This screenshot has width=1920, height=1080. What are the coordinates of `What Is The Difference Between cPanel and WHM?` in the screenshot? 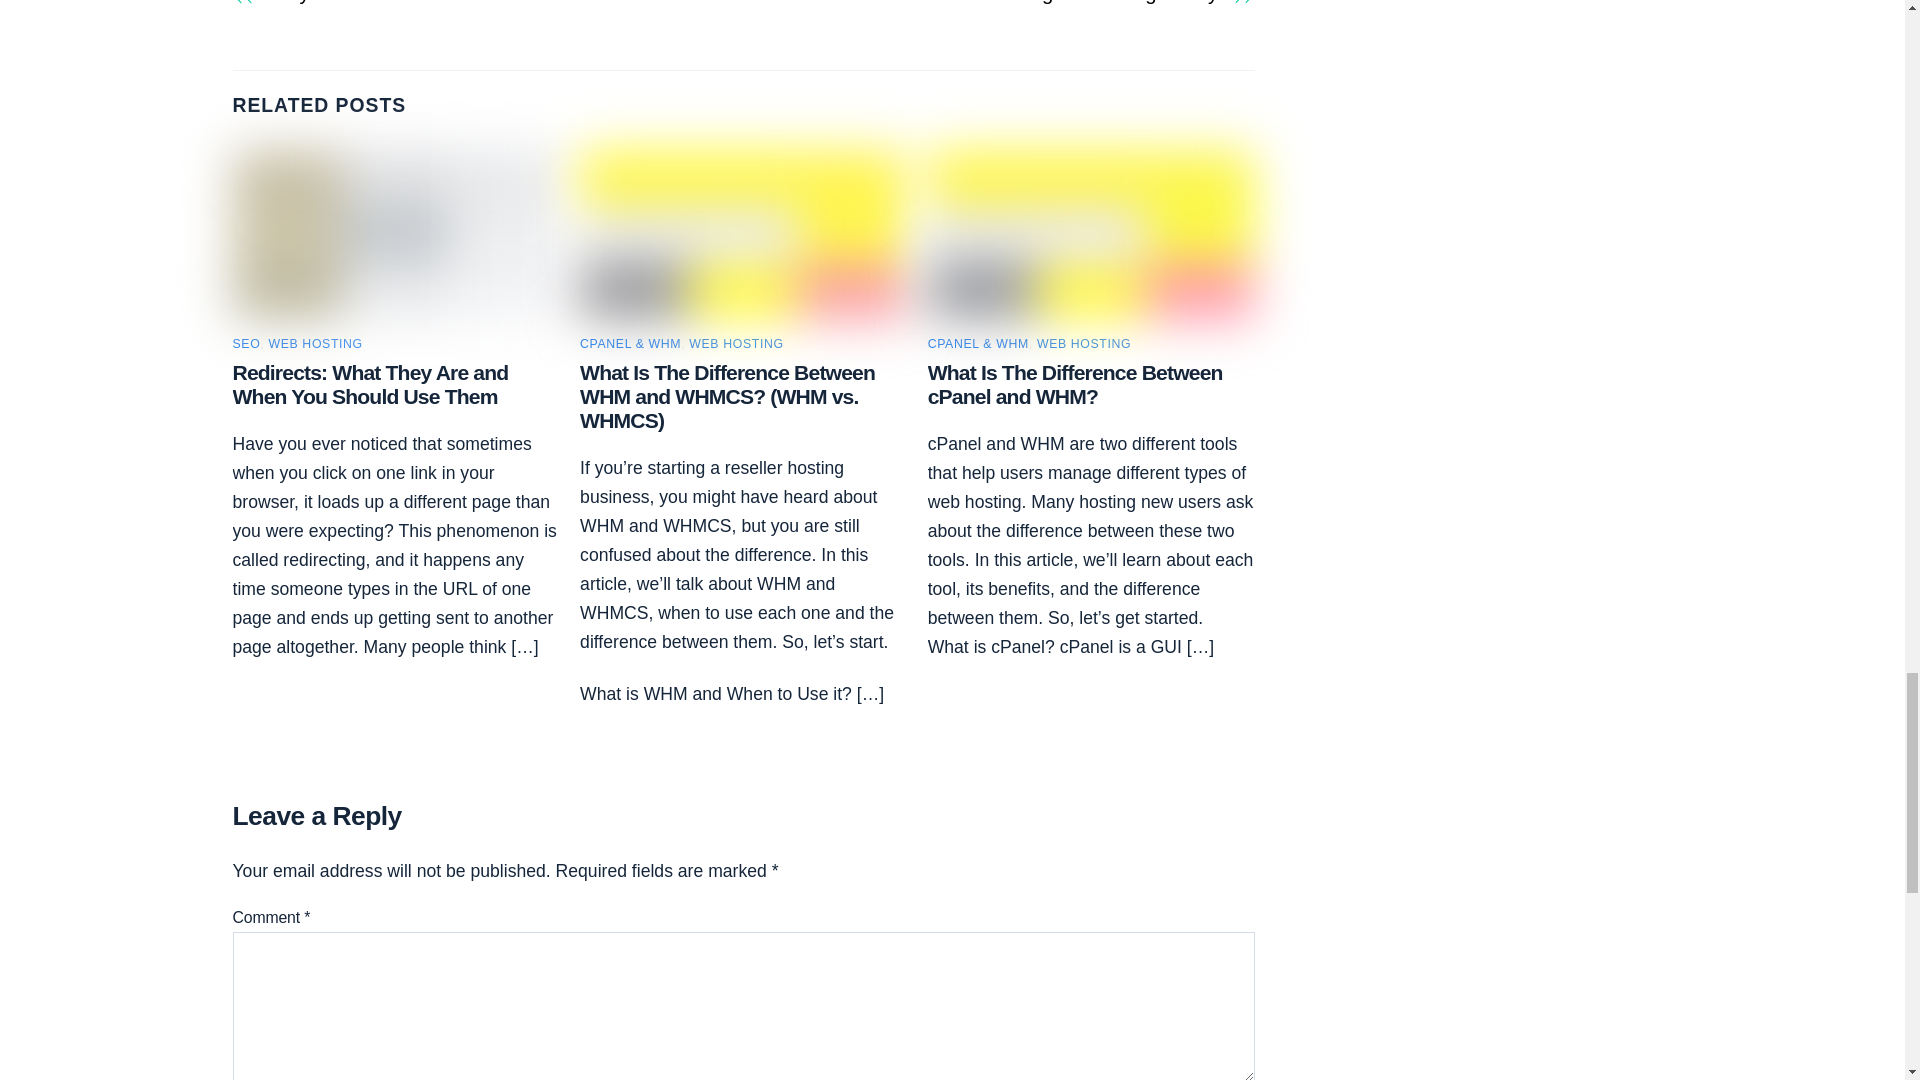 It's located at (1075, 384).